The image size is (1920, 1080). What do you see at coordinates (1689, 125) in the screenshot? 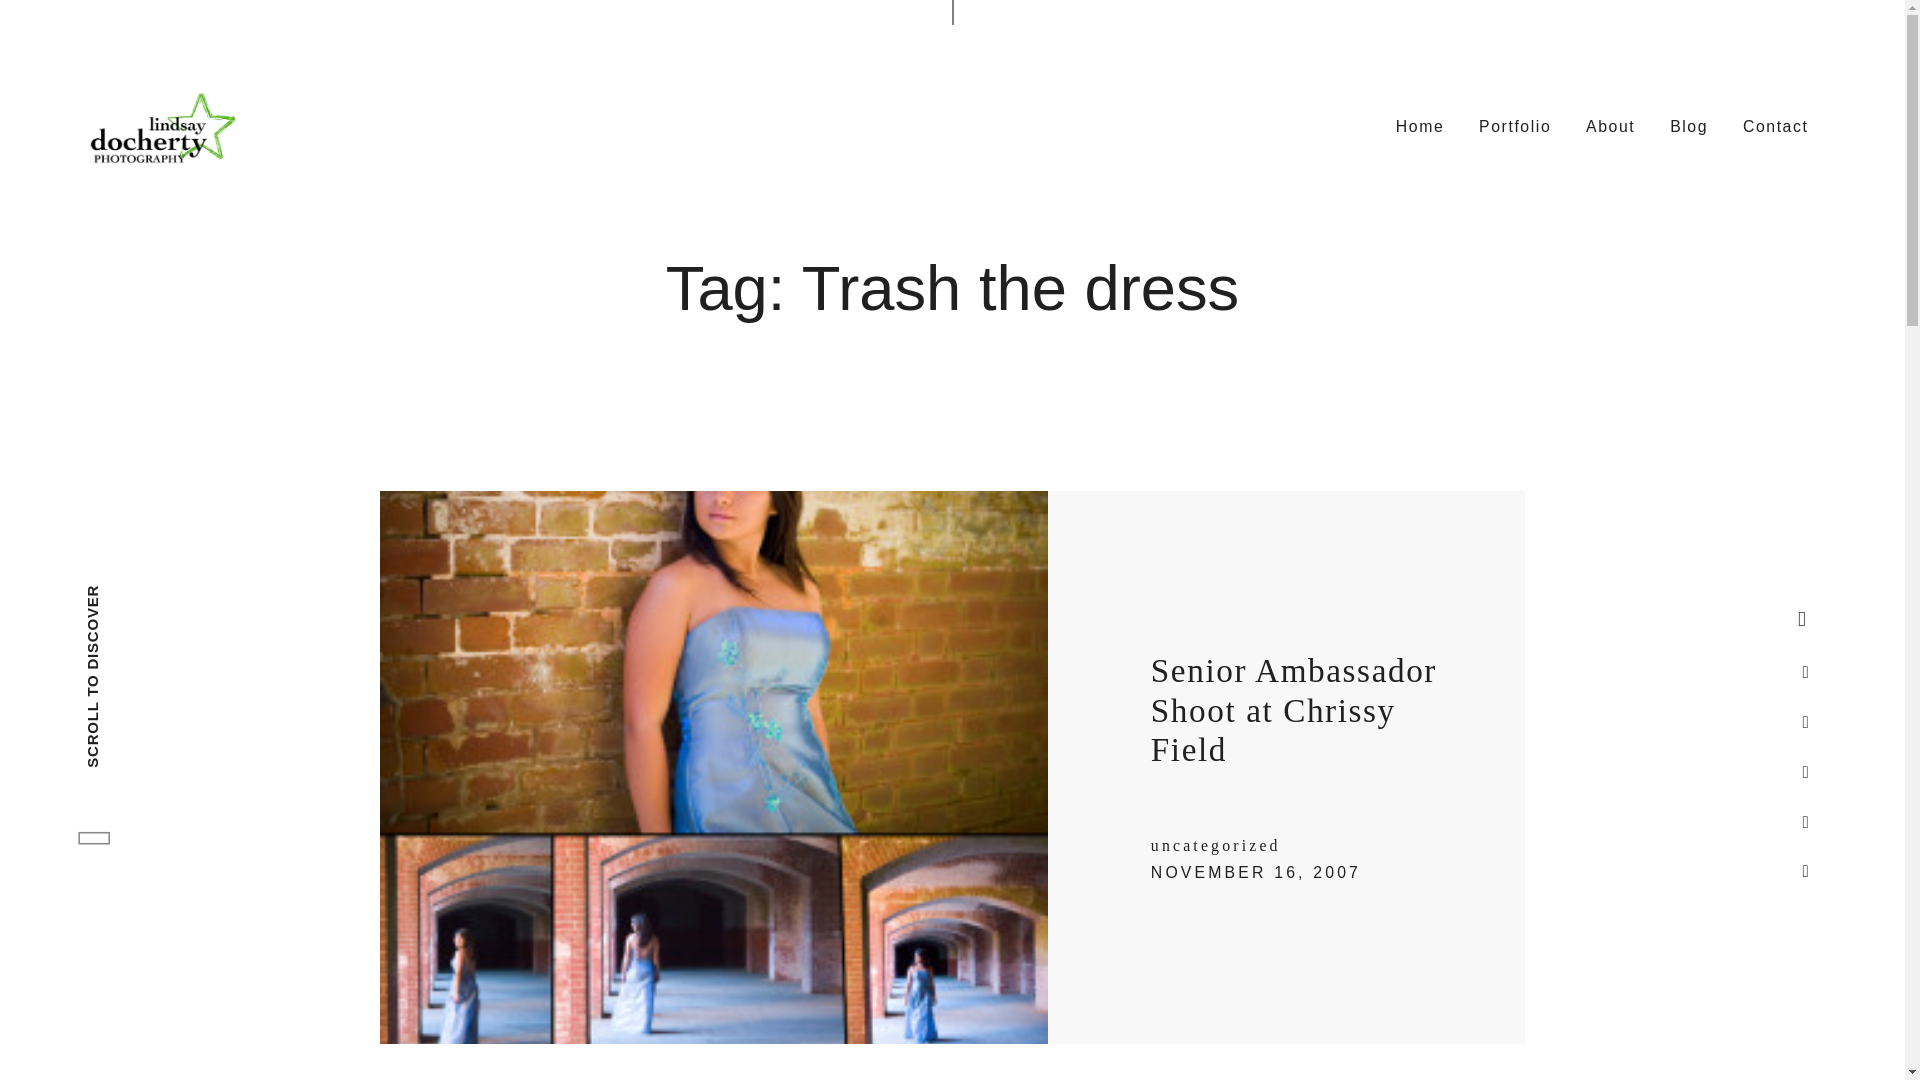
I see `Blog` at bounding box center [1689, 125].